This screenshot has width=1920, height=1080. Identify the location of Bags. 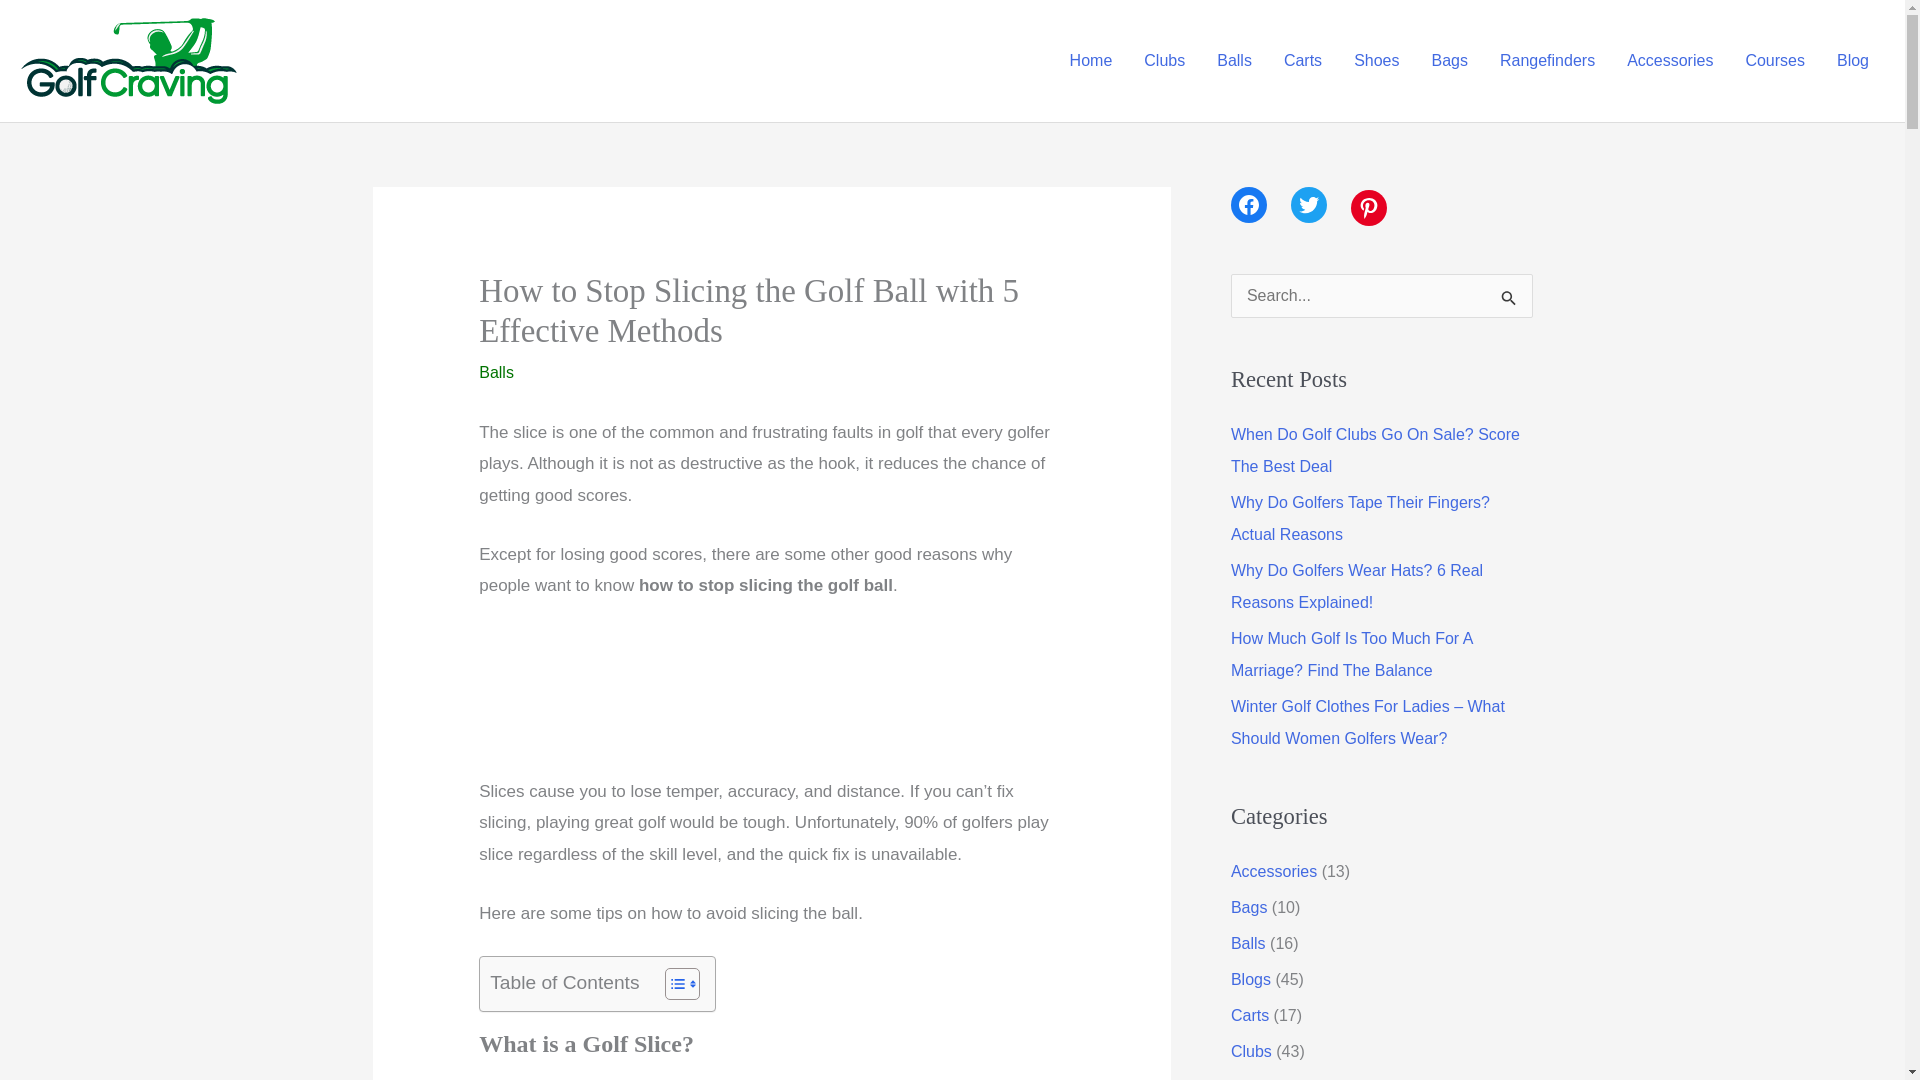
(1450, 60).